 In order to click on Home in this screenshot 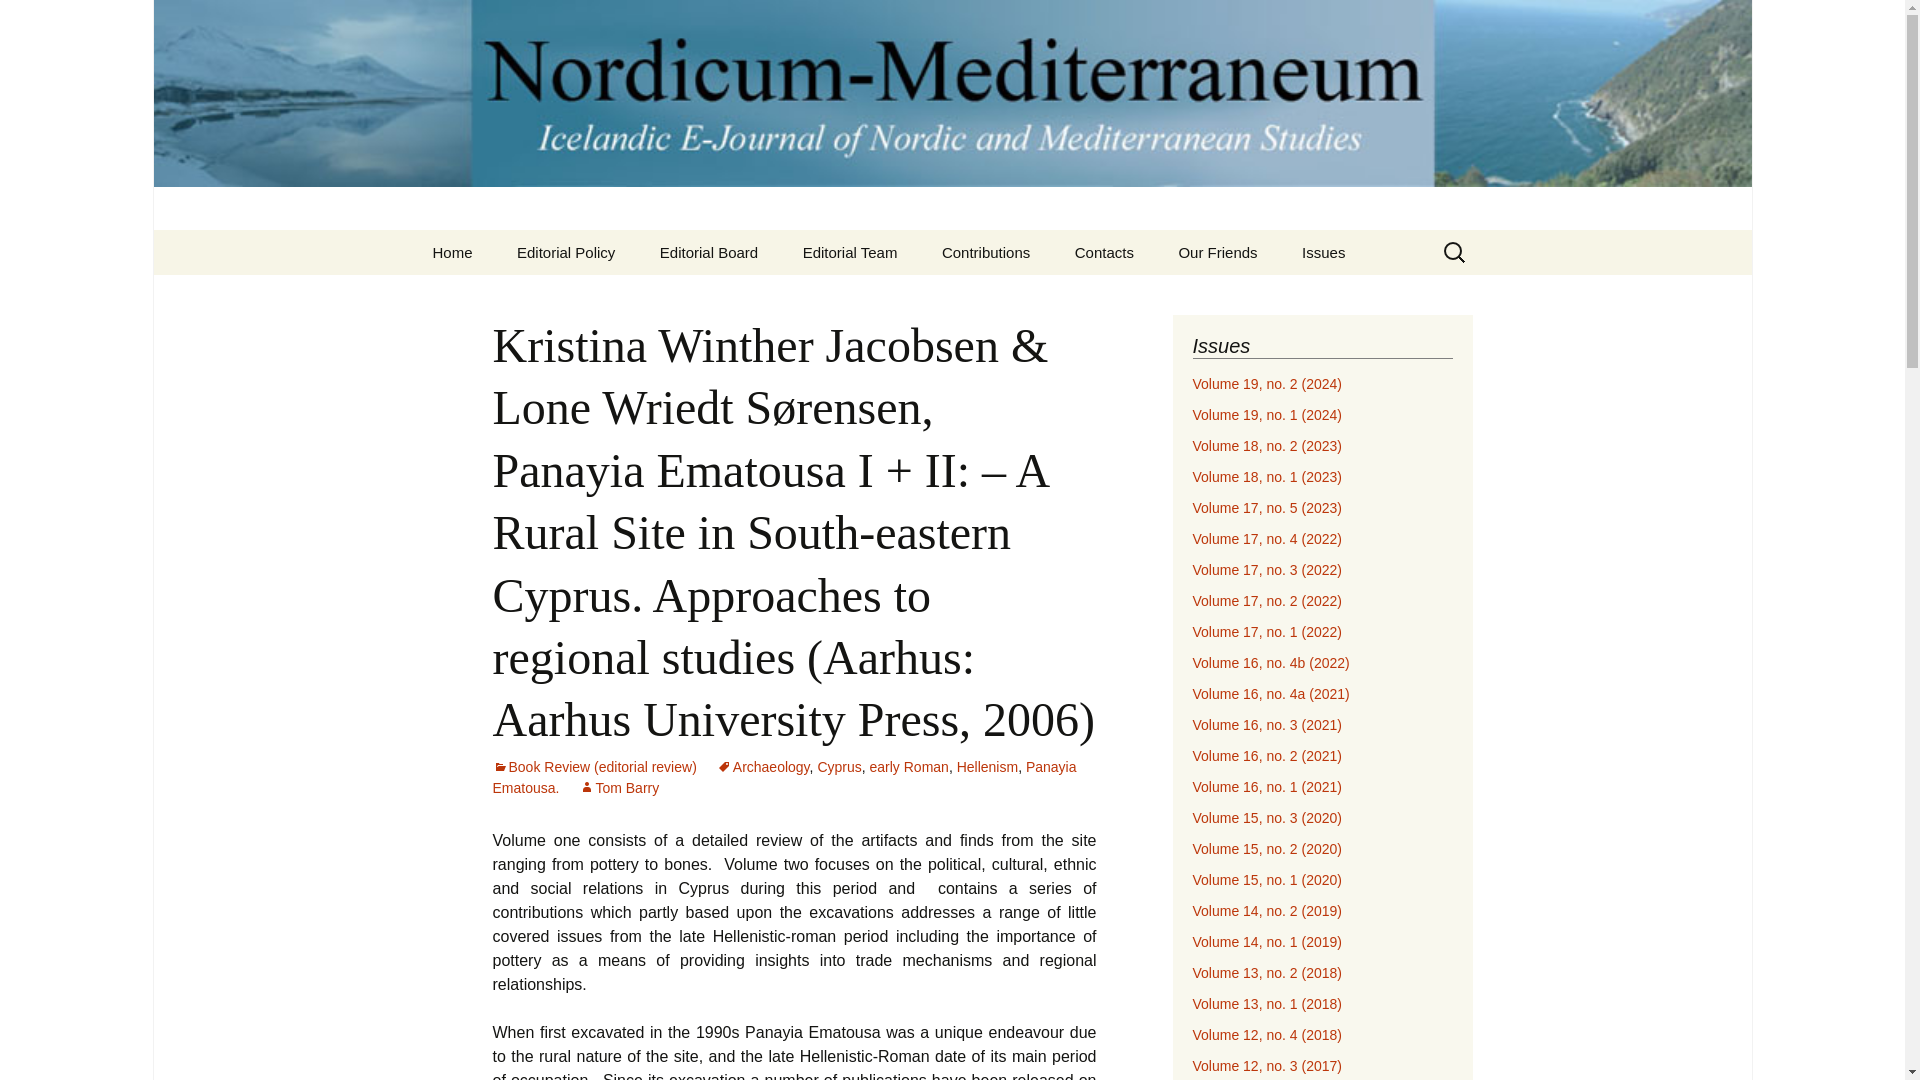, I will do `click(452, 252)`.